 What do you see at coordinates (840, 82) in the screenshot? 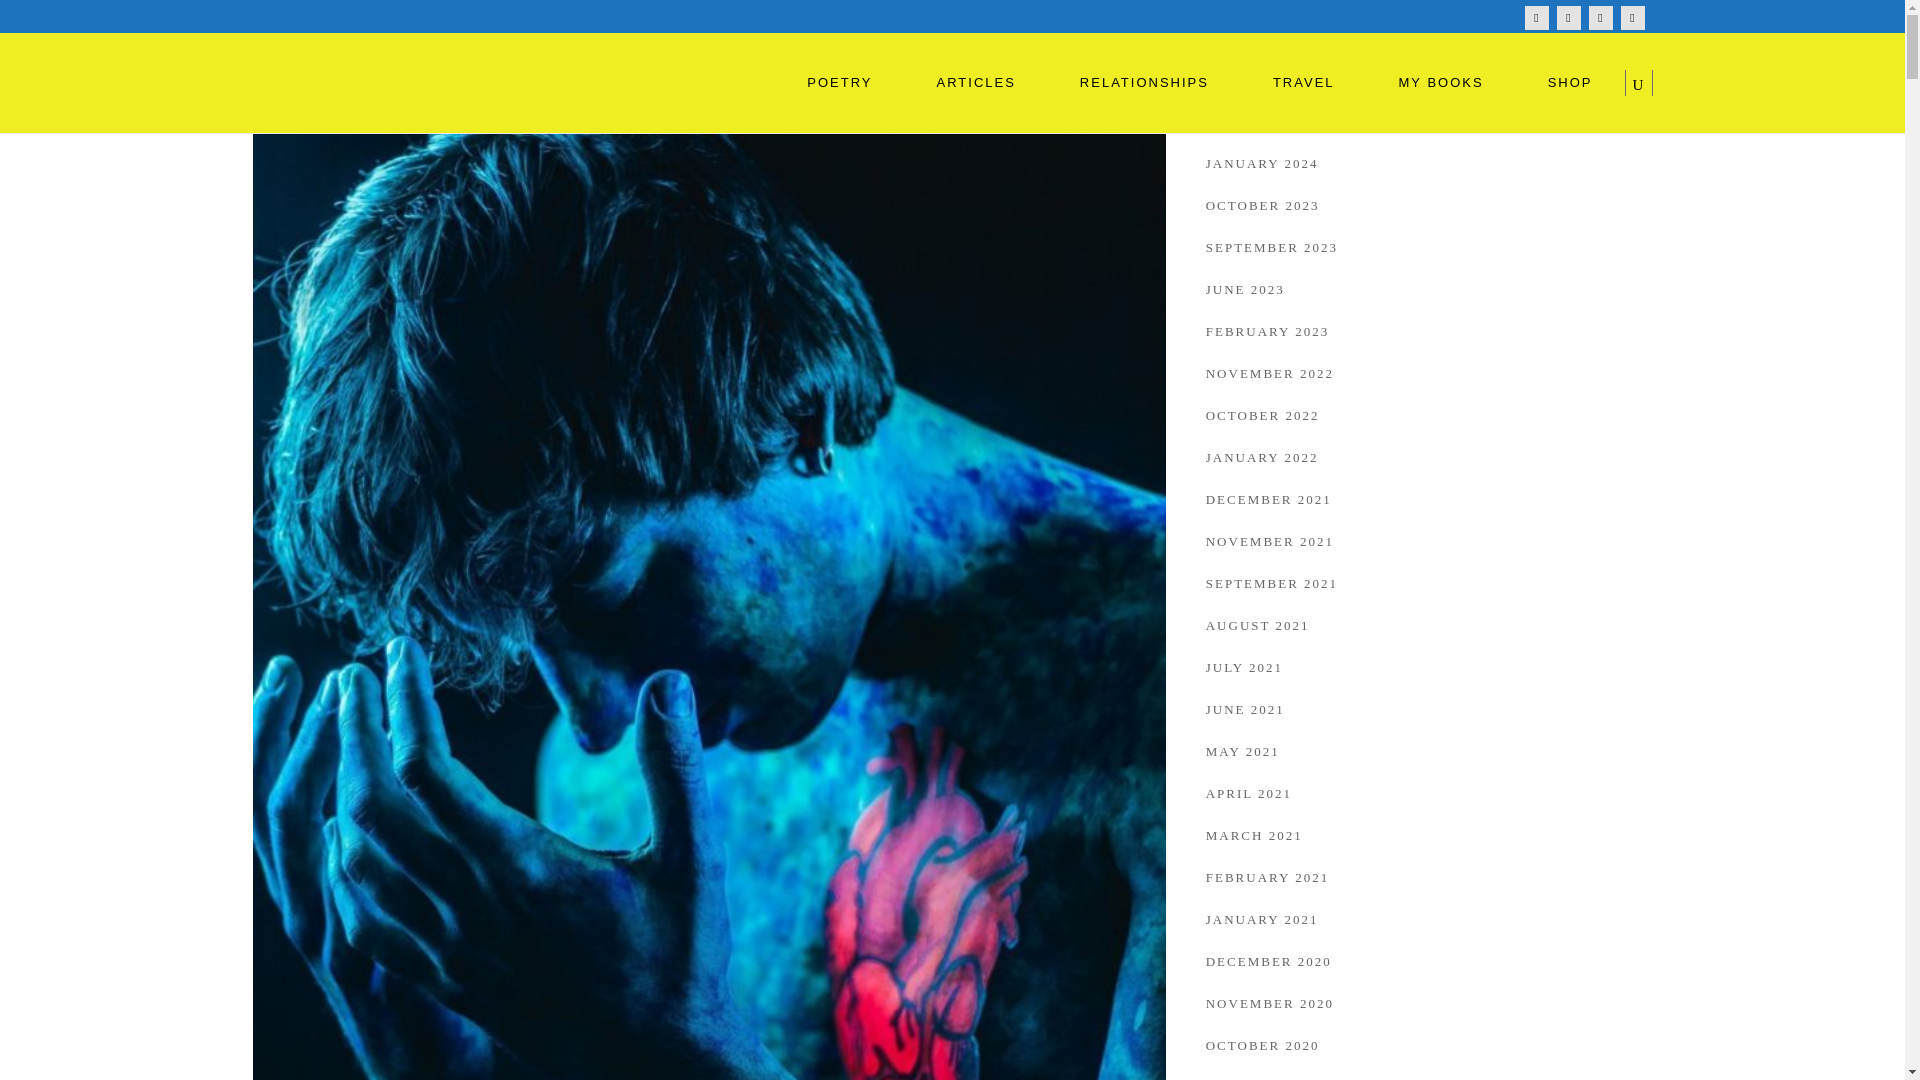
I see `POETRY` at bounding box center [840, 82].